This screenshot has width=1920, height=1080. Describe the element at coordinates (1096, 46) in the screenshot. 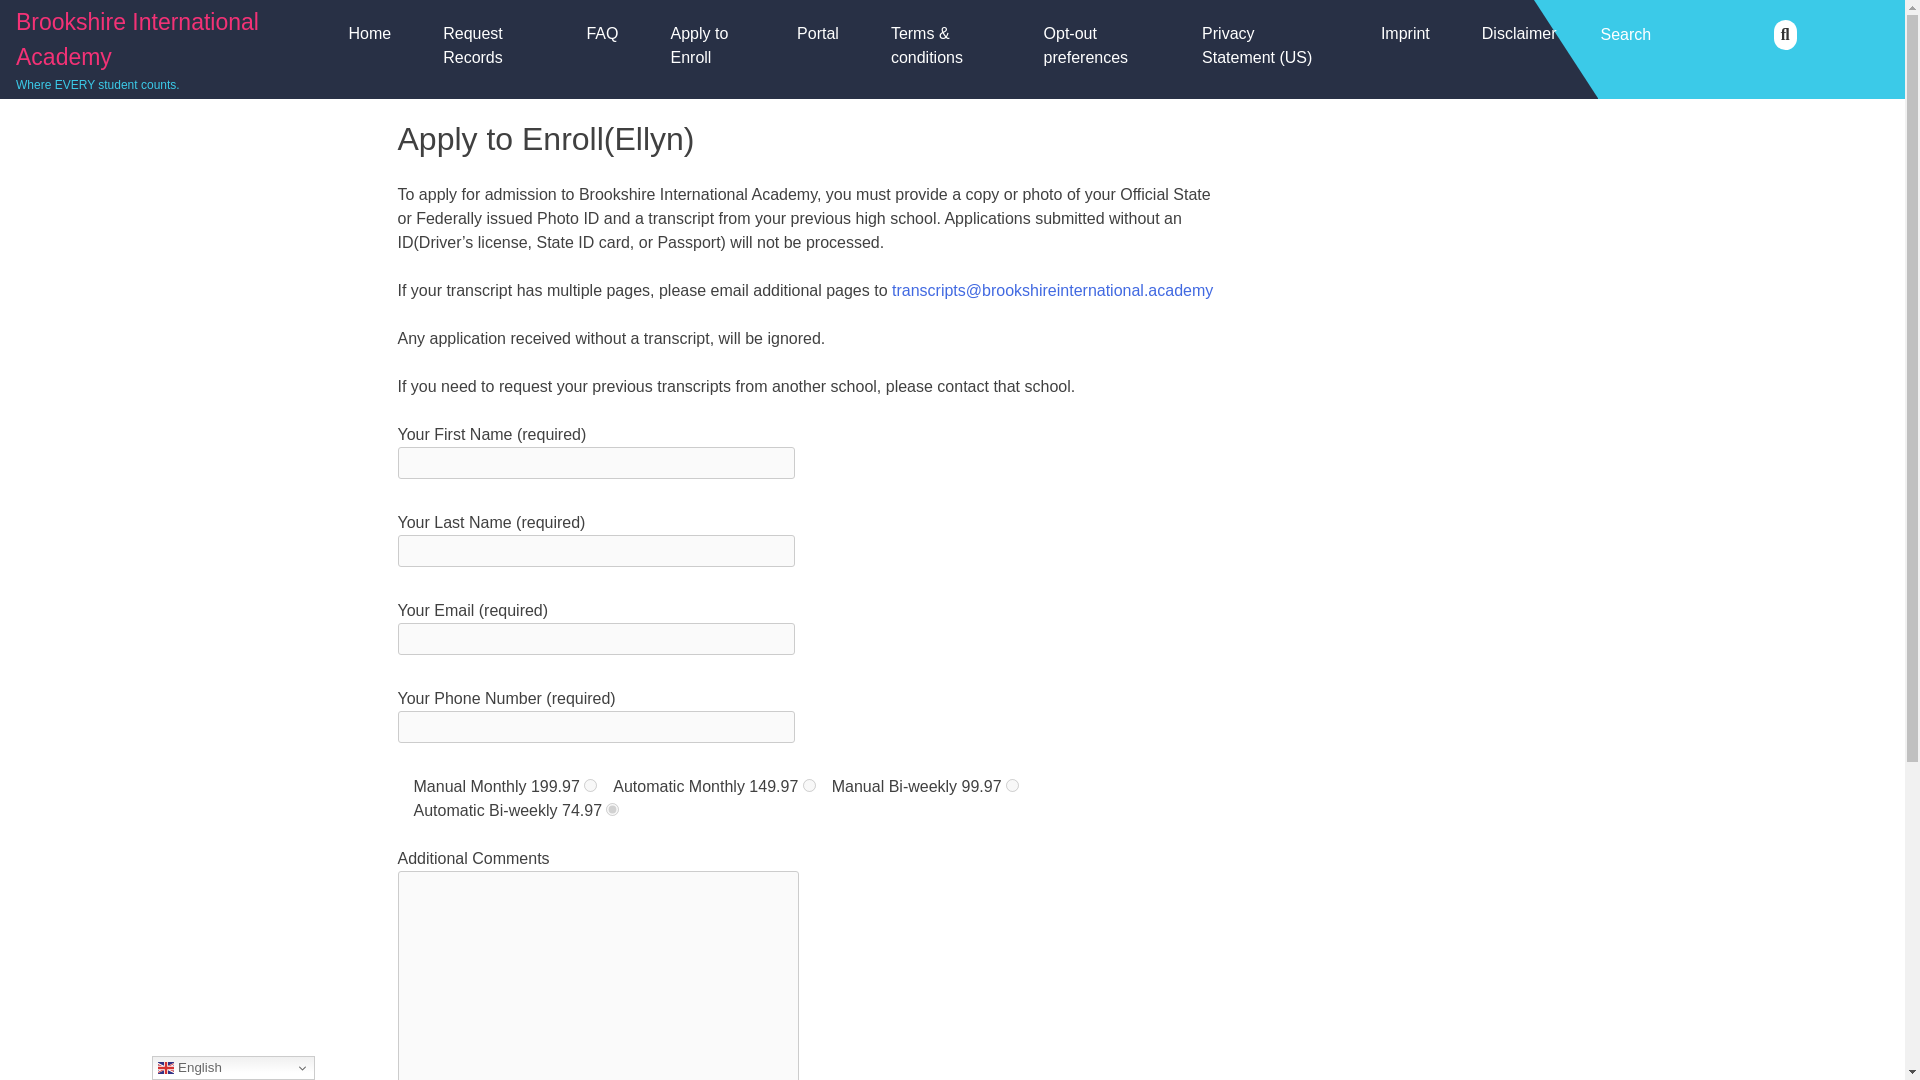

I see `Opt-out preferences` at that location.